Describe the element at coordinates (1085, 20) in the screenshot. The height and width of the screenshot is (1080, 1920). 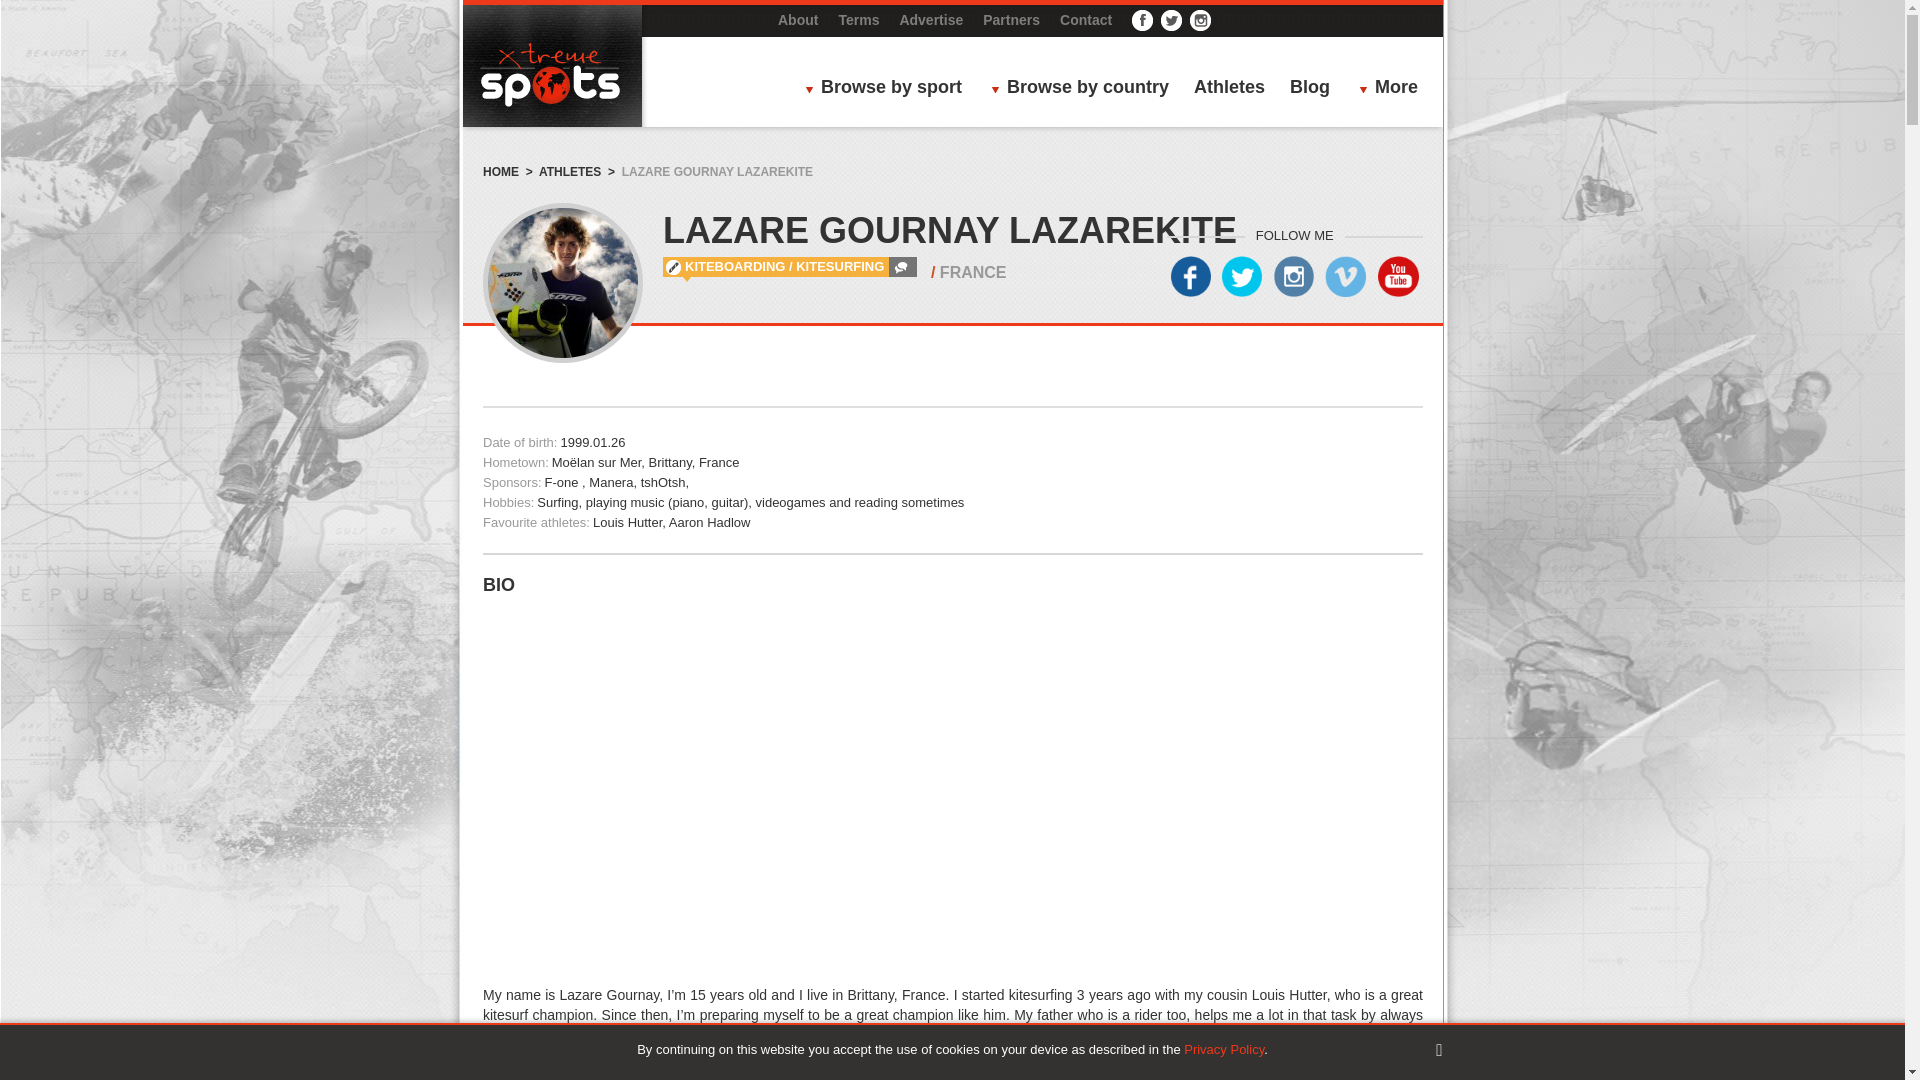
I see `Contact` at that location.